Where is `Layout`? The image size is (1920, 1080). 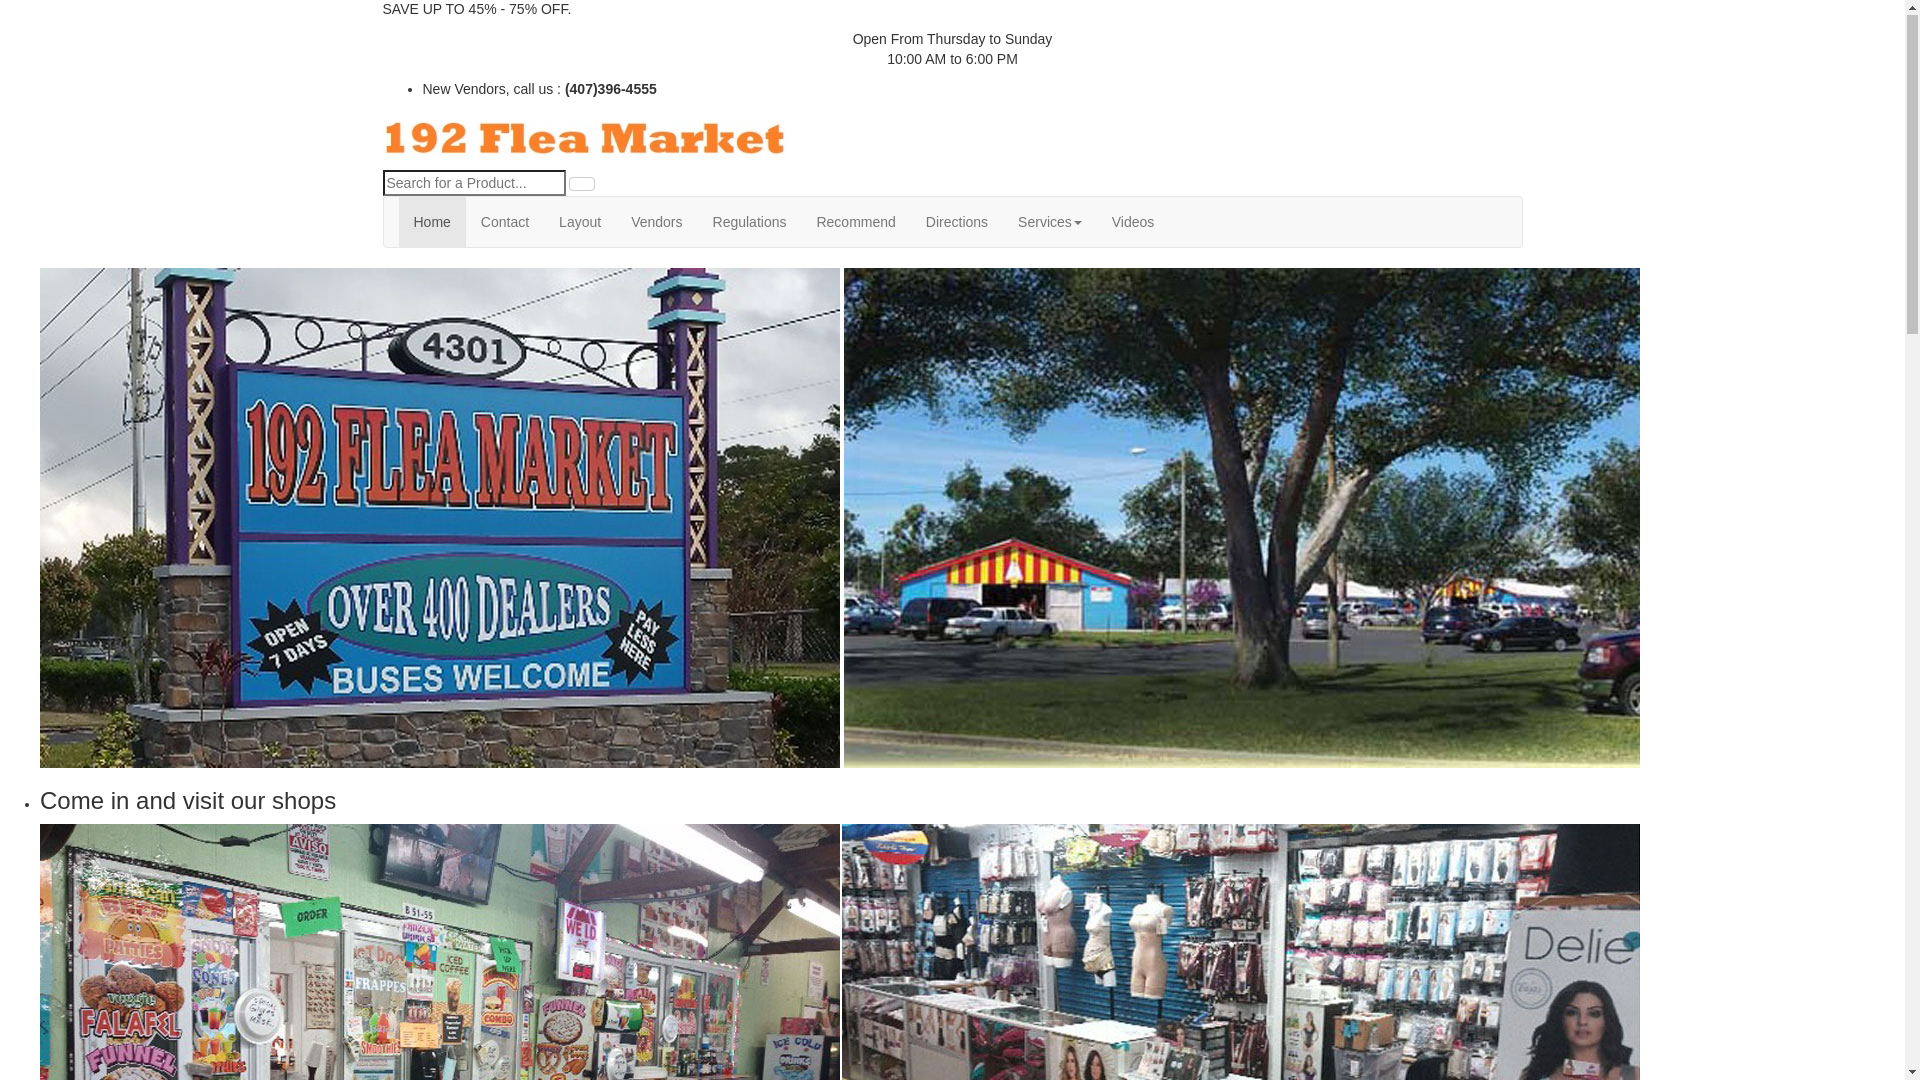 Layout is located at coordinates (580, 223).